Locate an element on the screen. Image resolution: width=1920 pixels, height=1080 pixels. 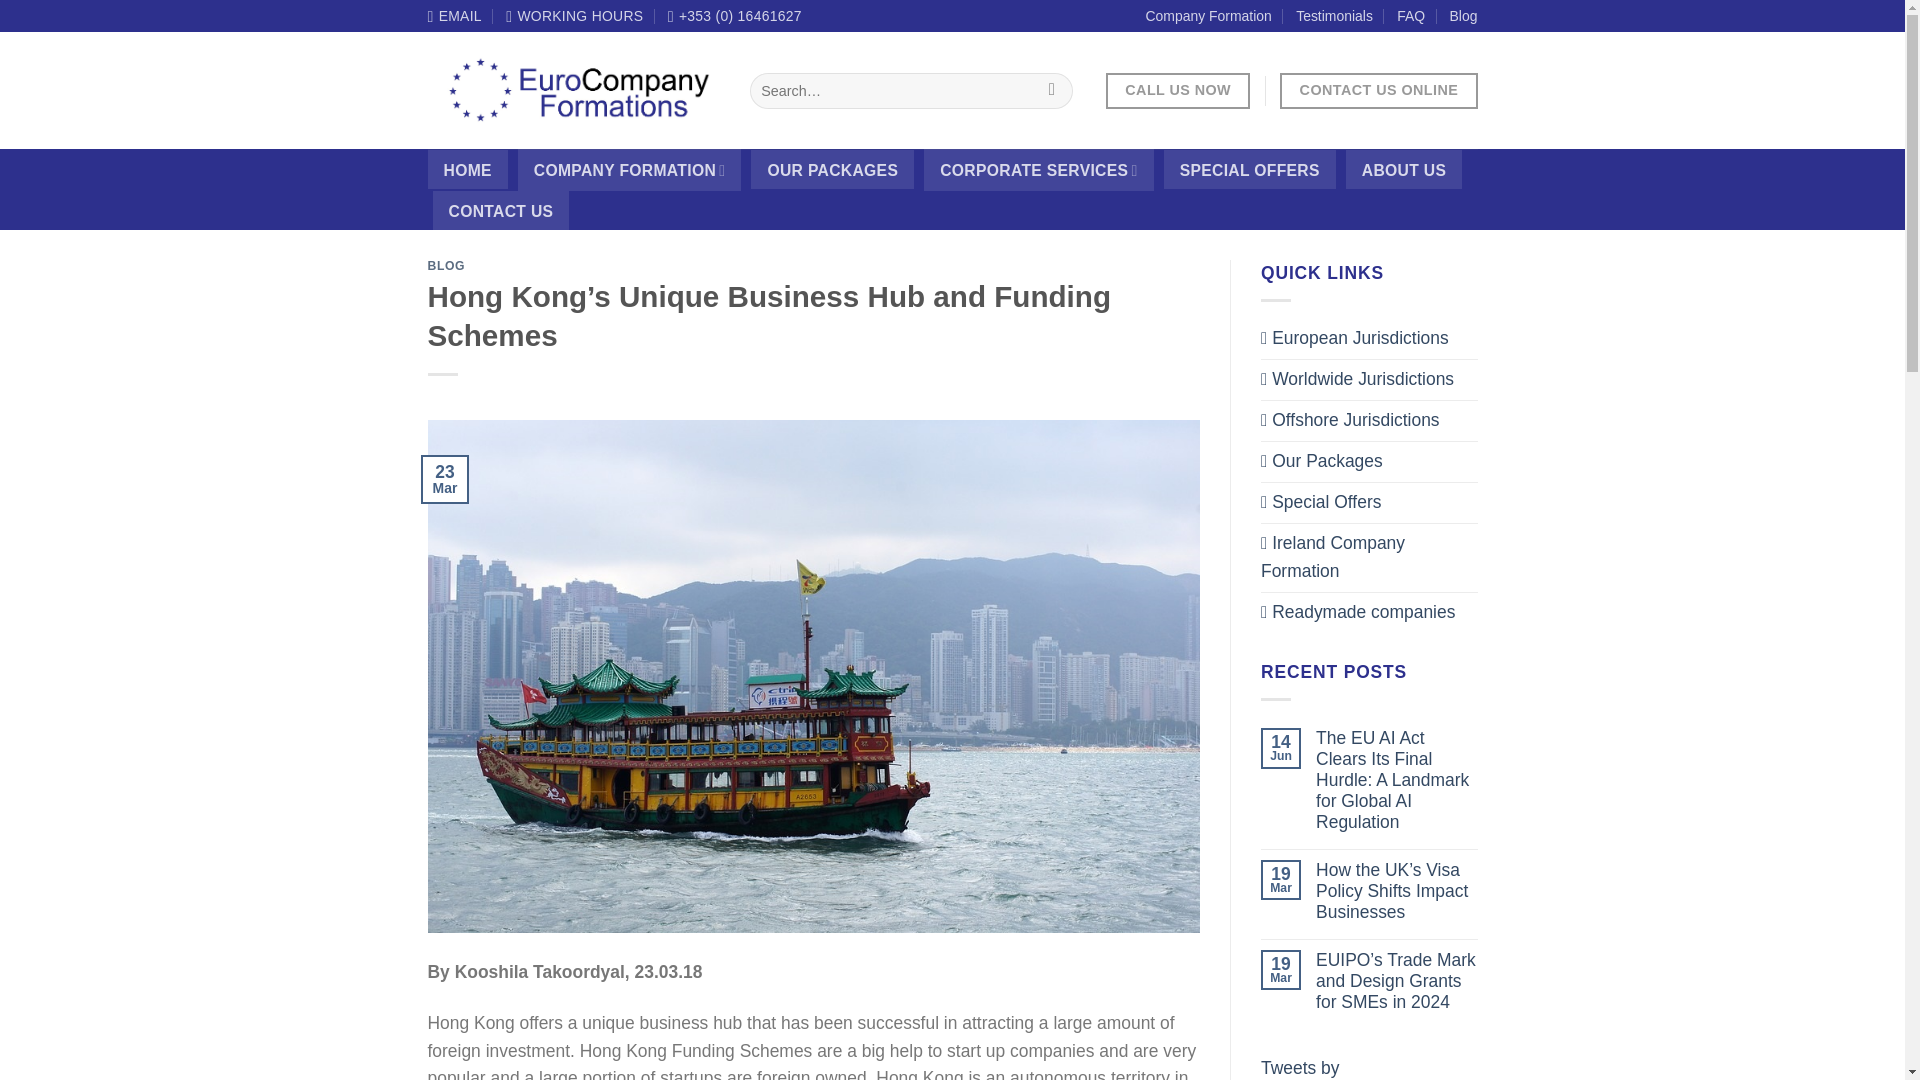
CONTACT US ONLINE is located at coordinates (1378, 91).